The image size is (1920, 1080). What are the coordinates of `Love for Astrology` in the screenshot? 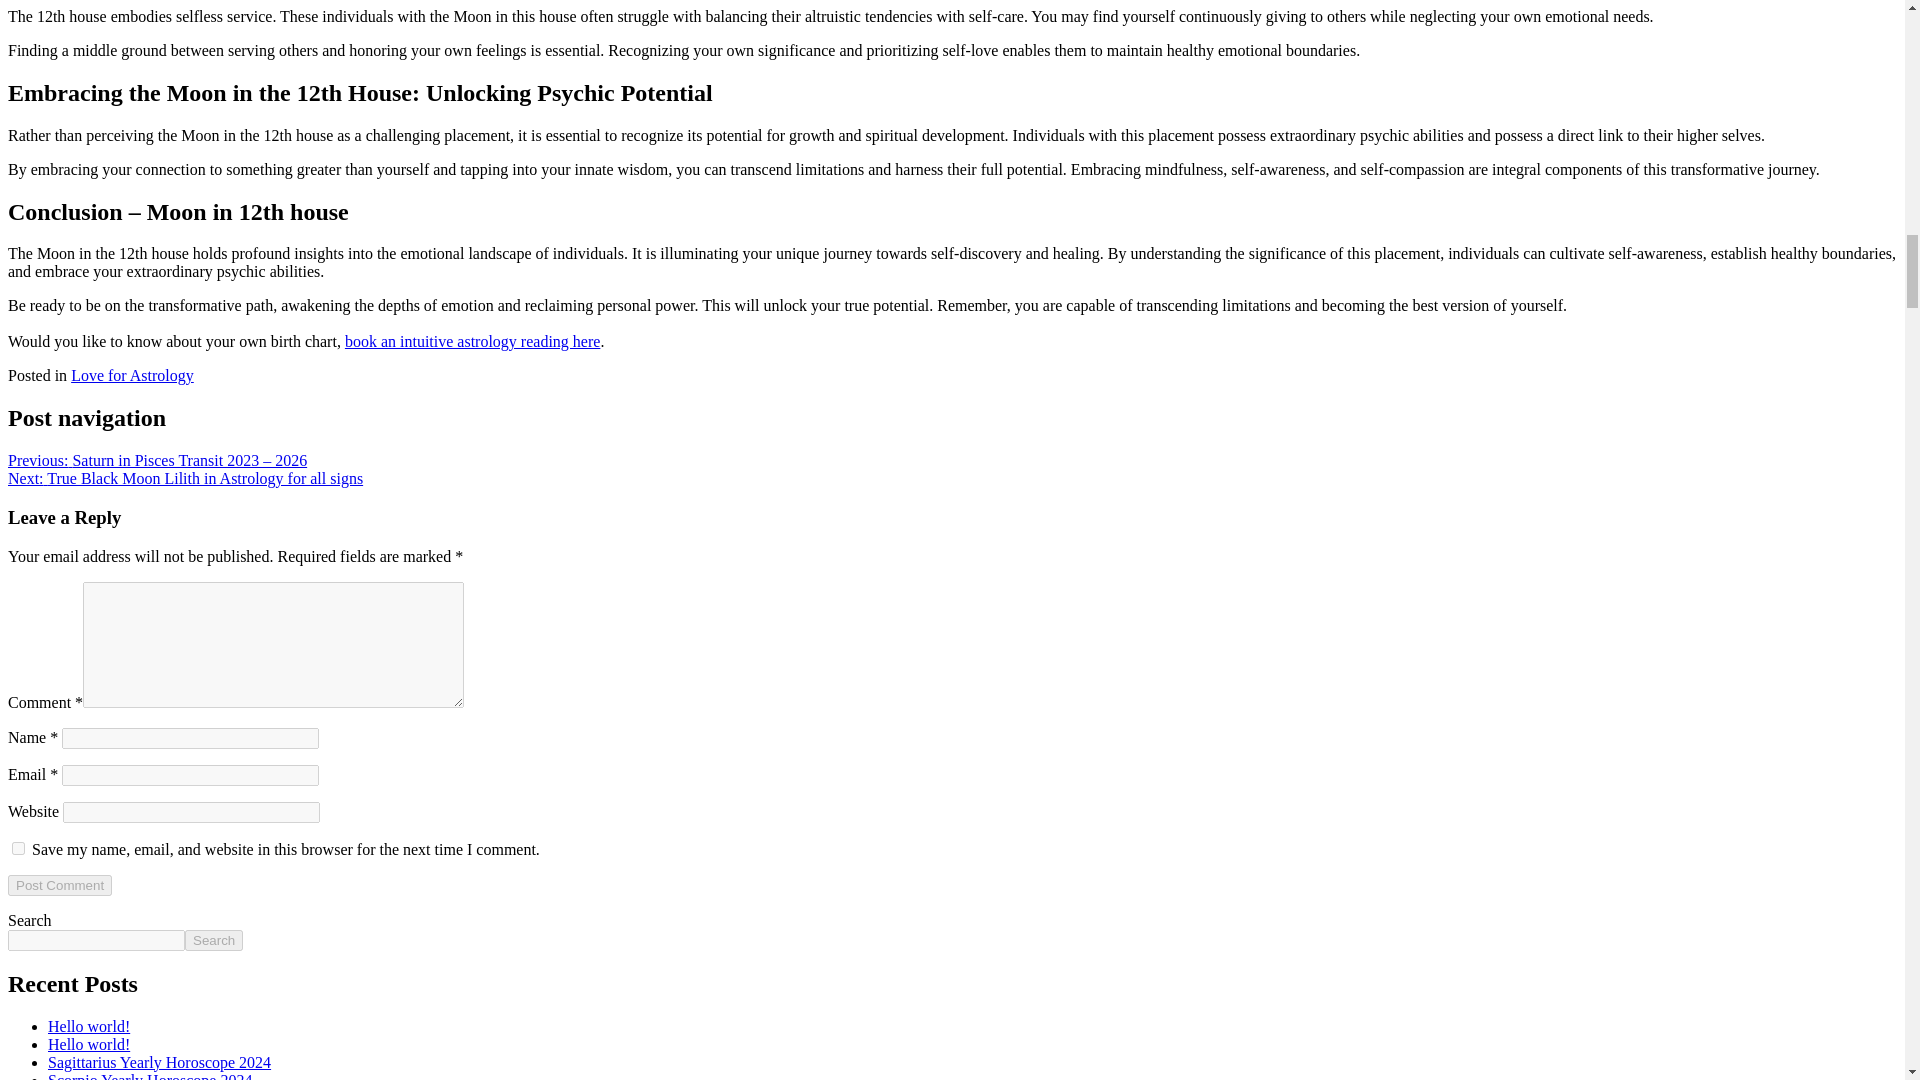 It's located at (132, 376).